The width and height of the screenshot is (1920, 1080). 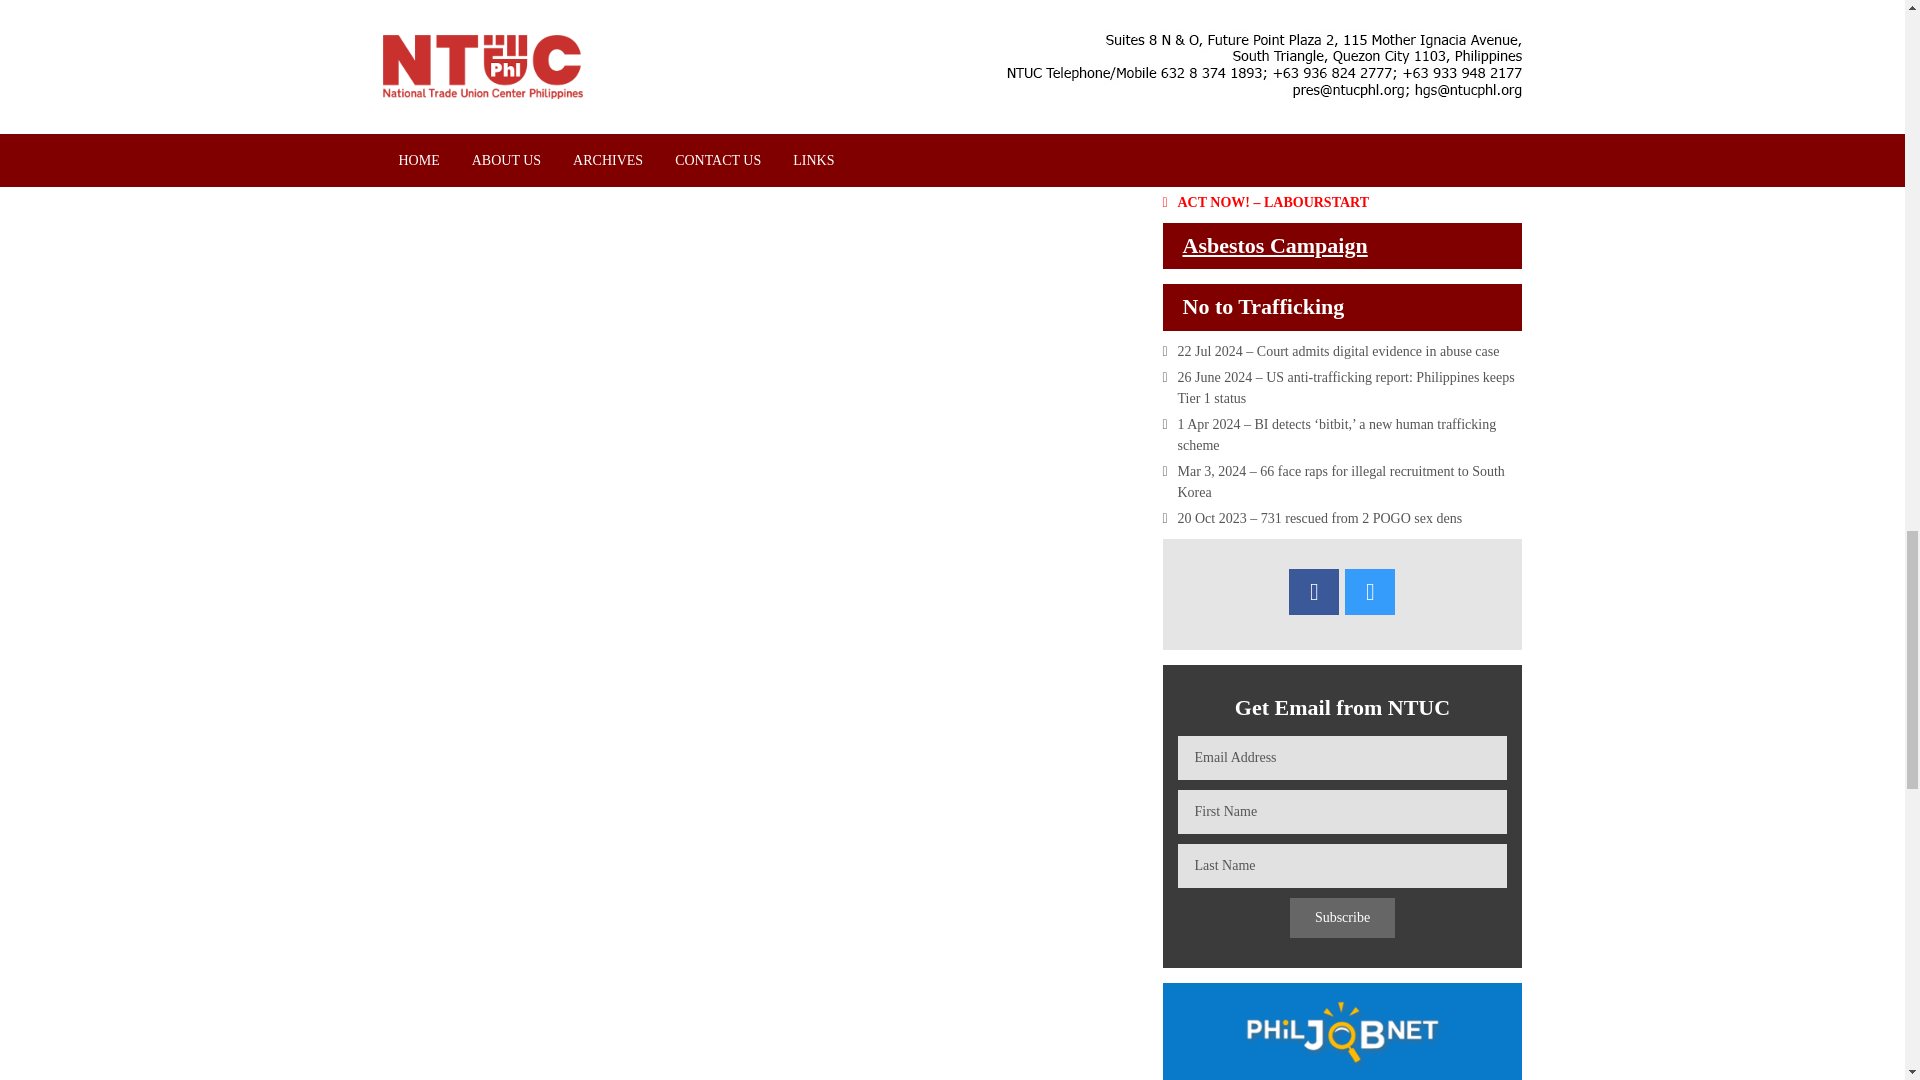 I want to click on Asbestos Campaign, so click(x=1274, y=246).